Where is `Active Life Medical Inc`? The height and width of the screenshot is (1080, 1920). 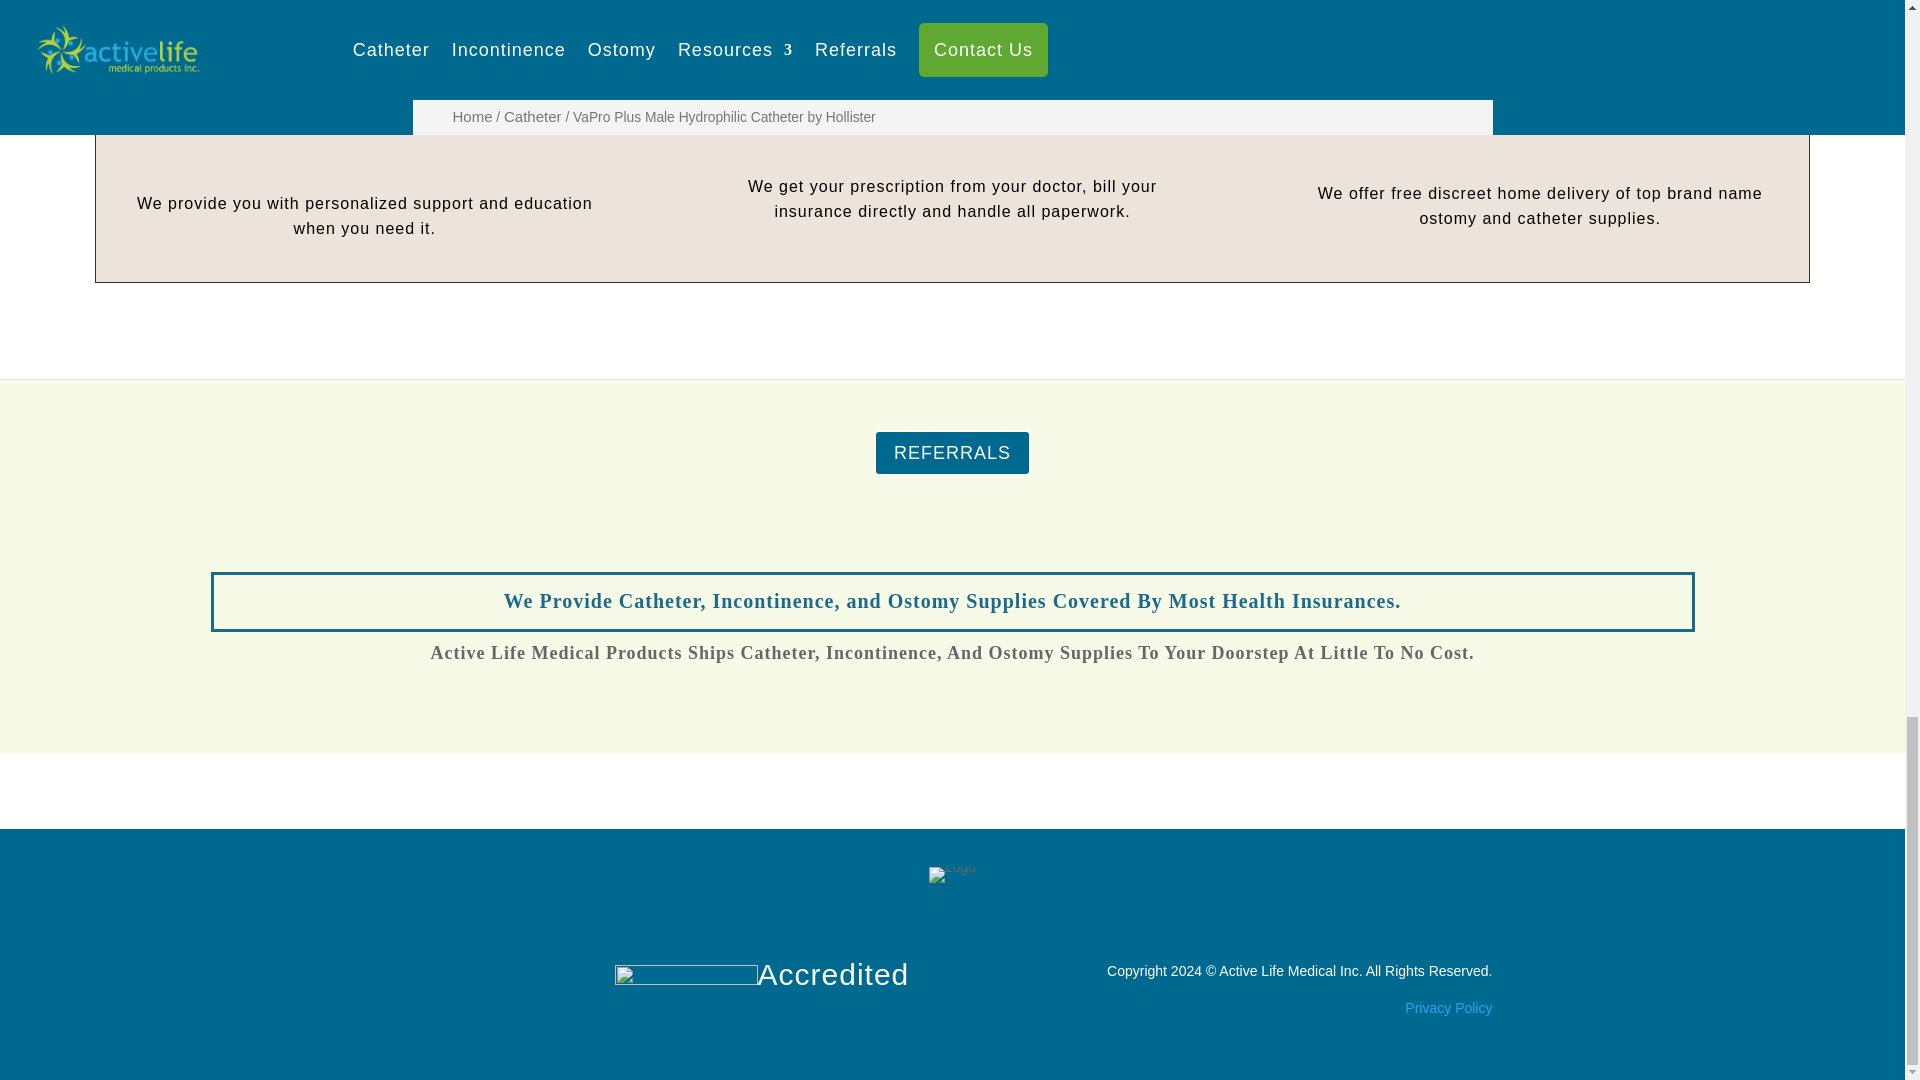 Active Life Medical Inc is located at coordinates (1288, 970).